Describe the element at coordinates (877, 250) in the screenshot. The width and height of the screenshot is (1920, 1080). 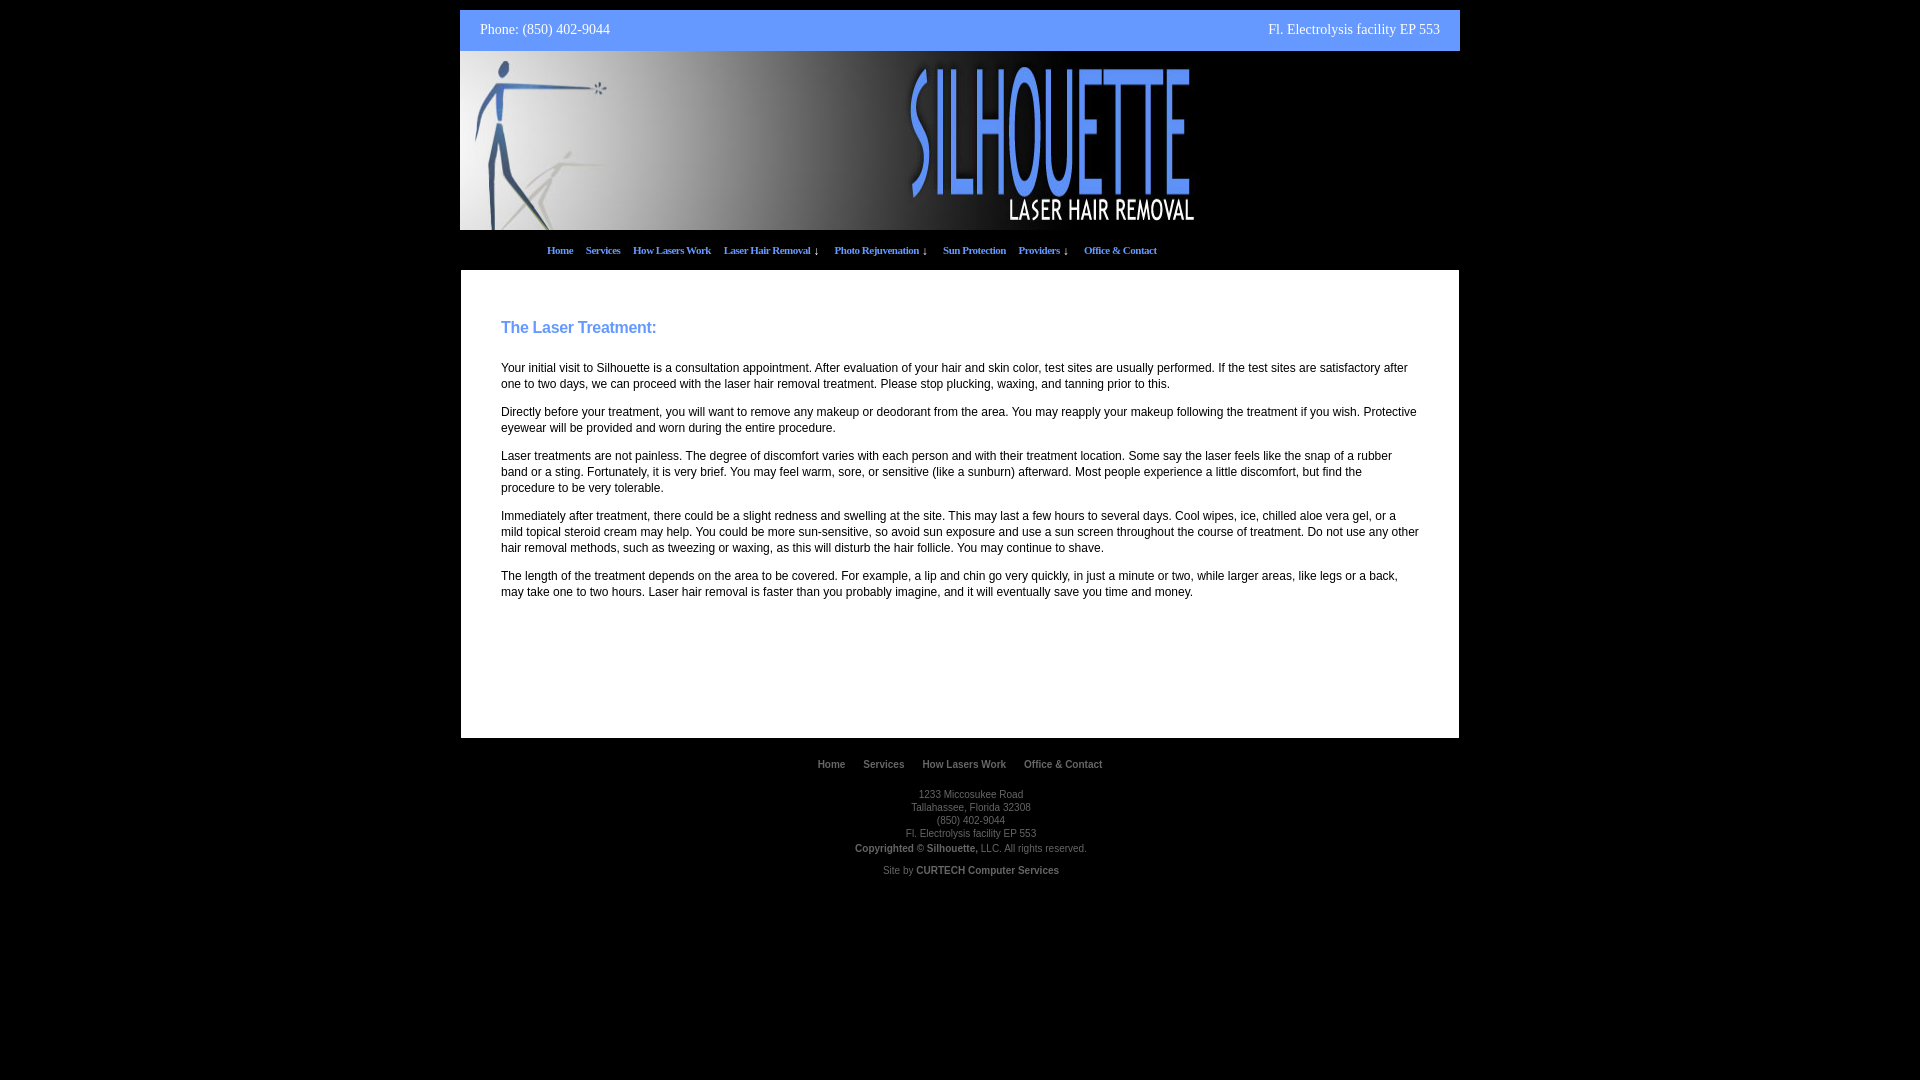
I see `Photo Rejuvenation` at that location.